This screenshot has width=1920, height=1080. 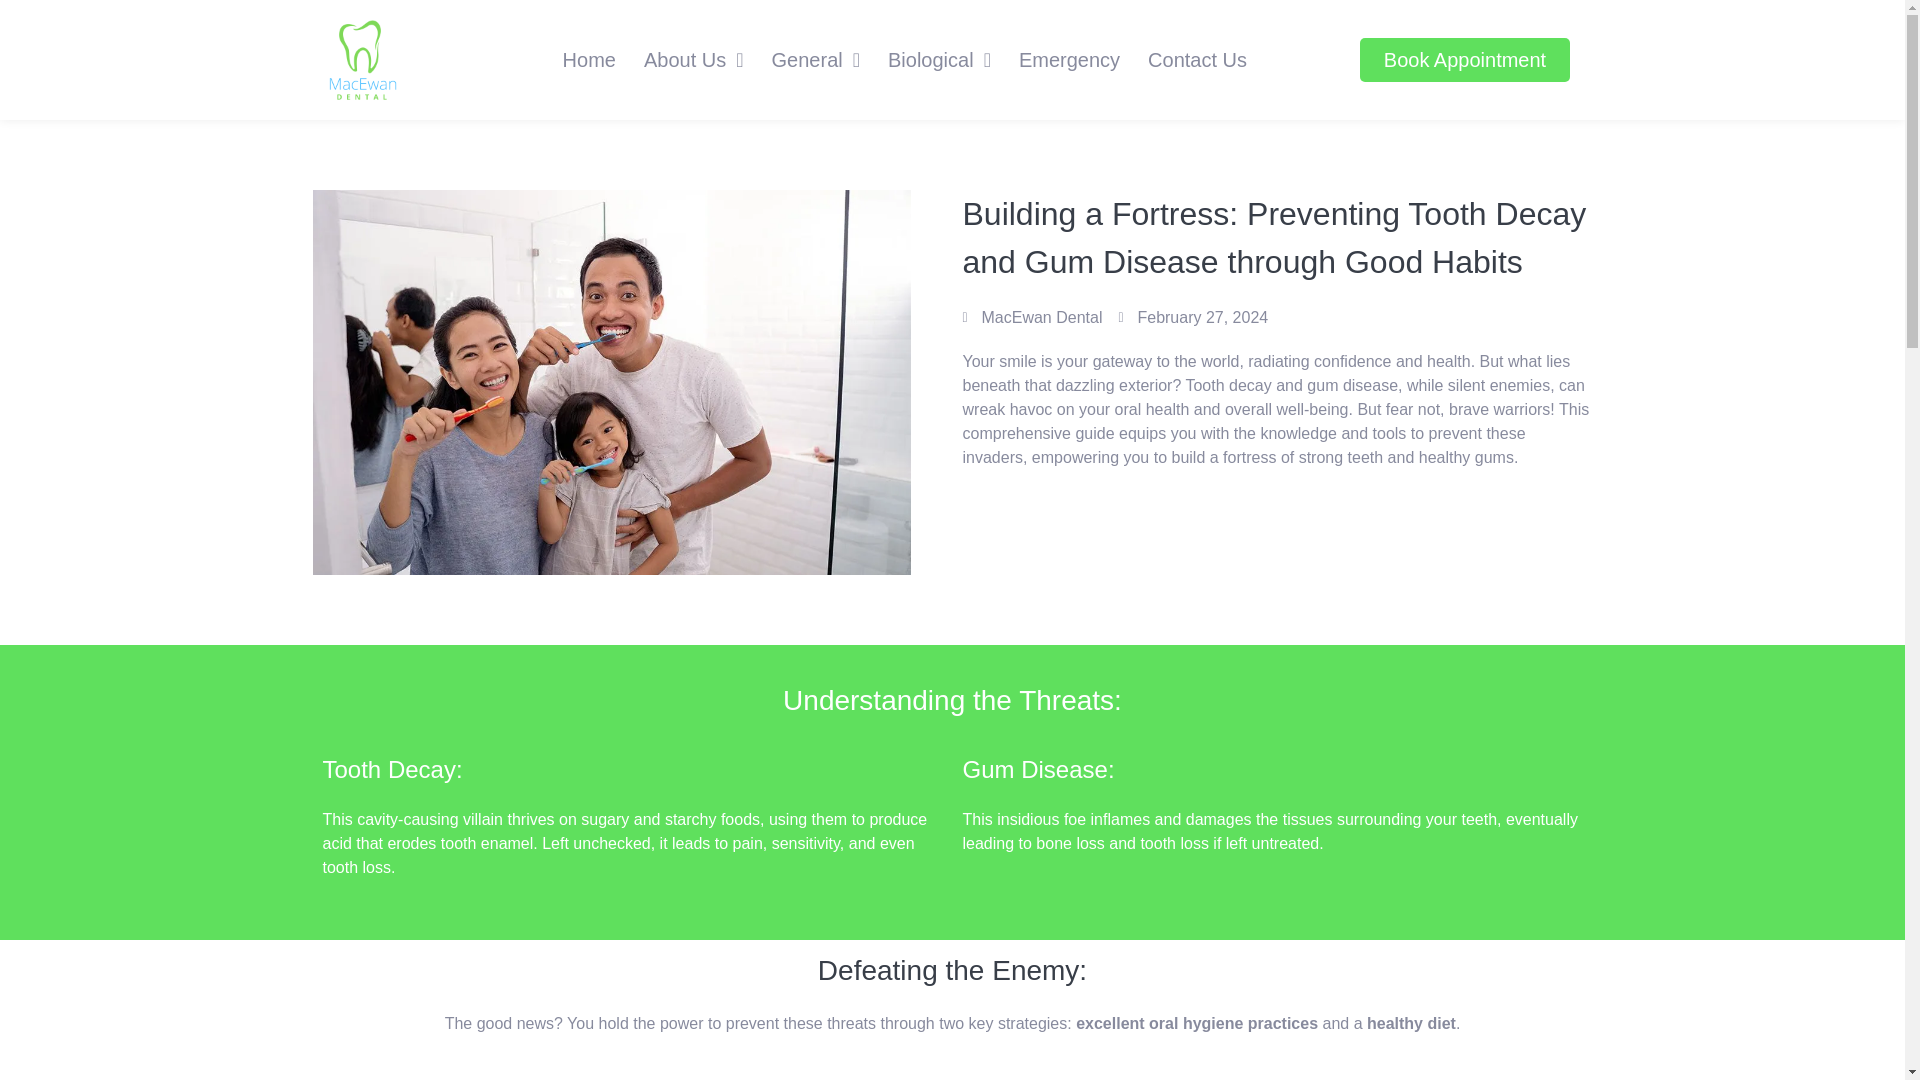 I want to click on Biological, so click(x=938, y=60).